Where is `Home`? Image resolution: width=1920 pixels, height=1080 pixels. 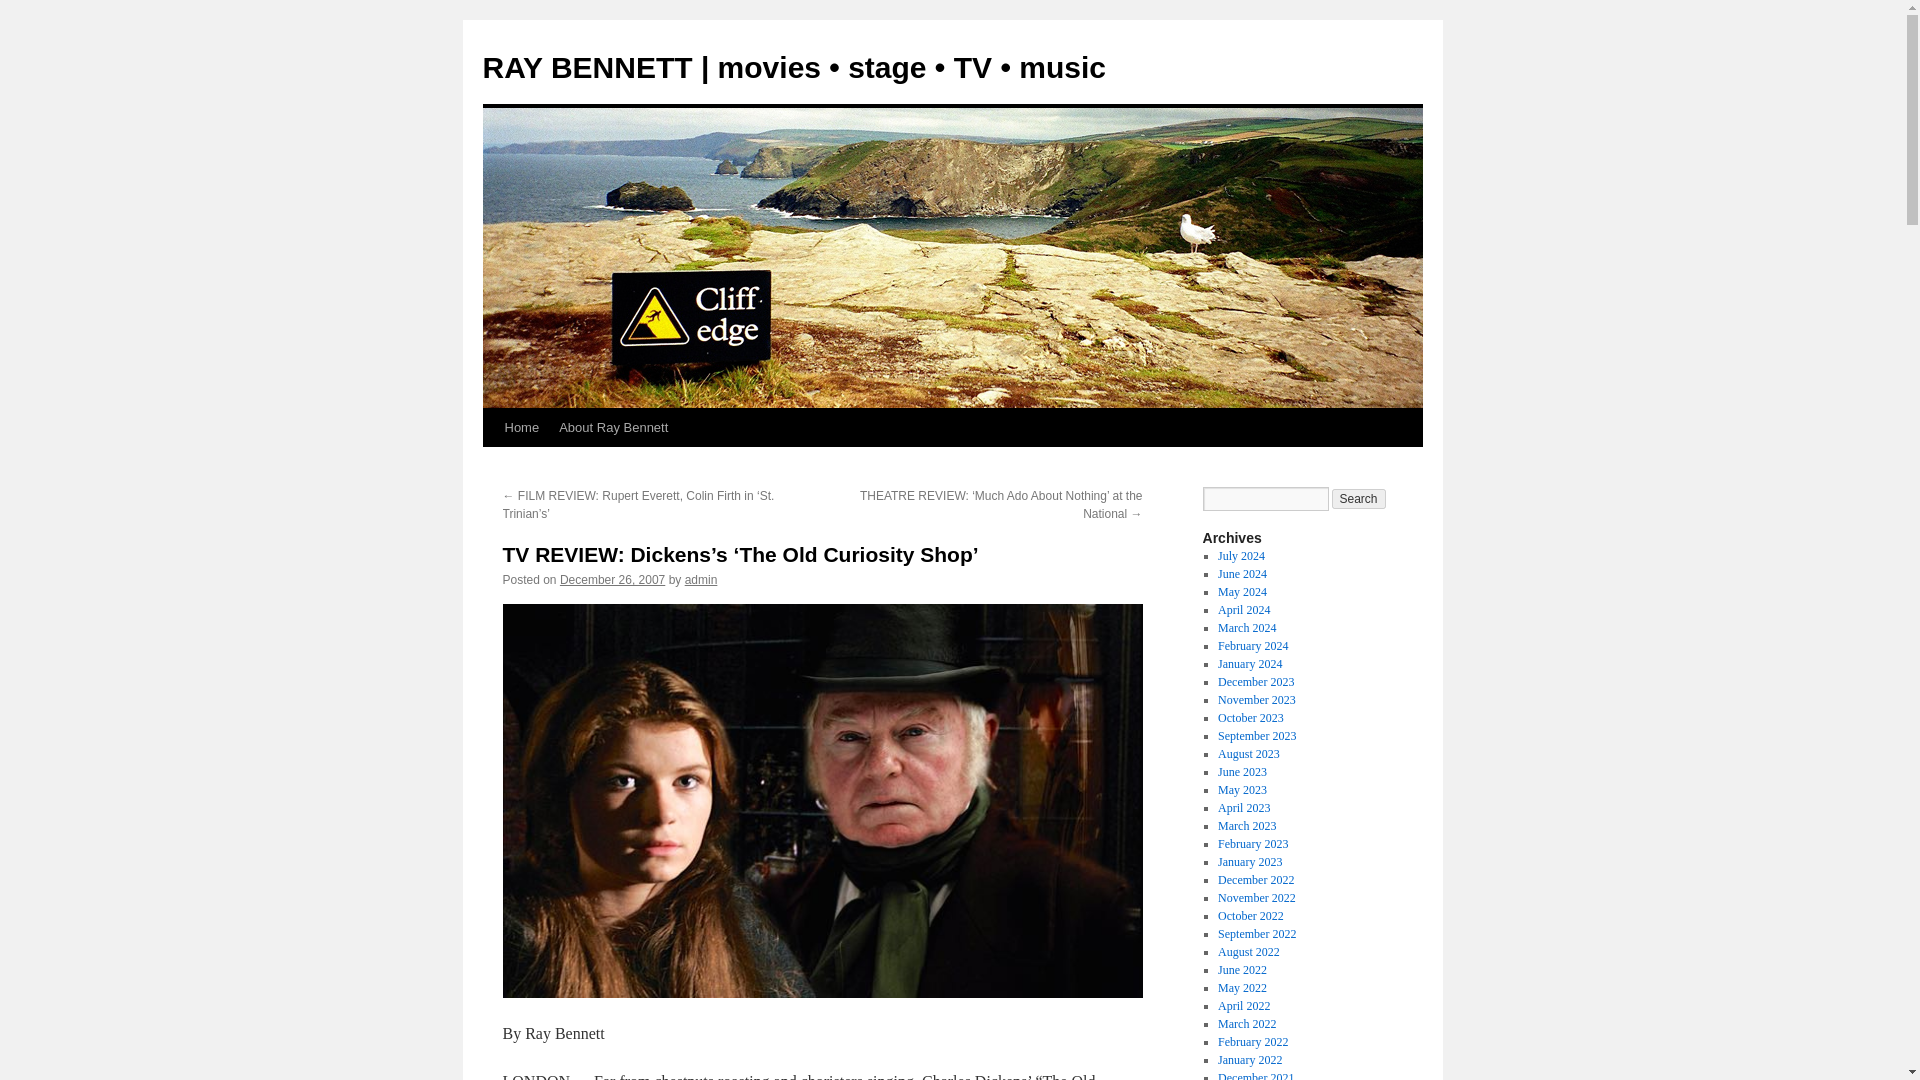 Home is located at coordinates (521, 428).